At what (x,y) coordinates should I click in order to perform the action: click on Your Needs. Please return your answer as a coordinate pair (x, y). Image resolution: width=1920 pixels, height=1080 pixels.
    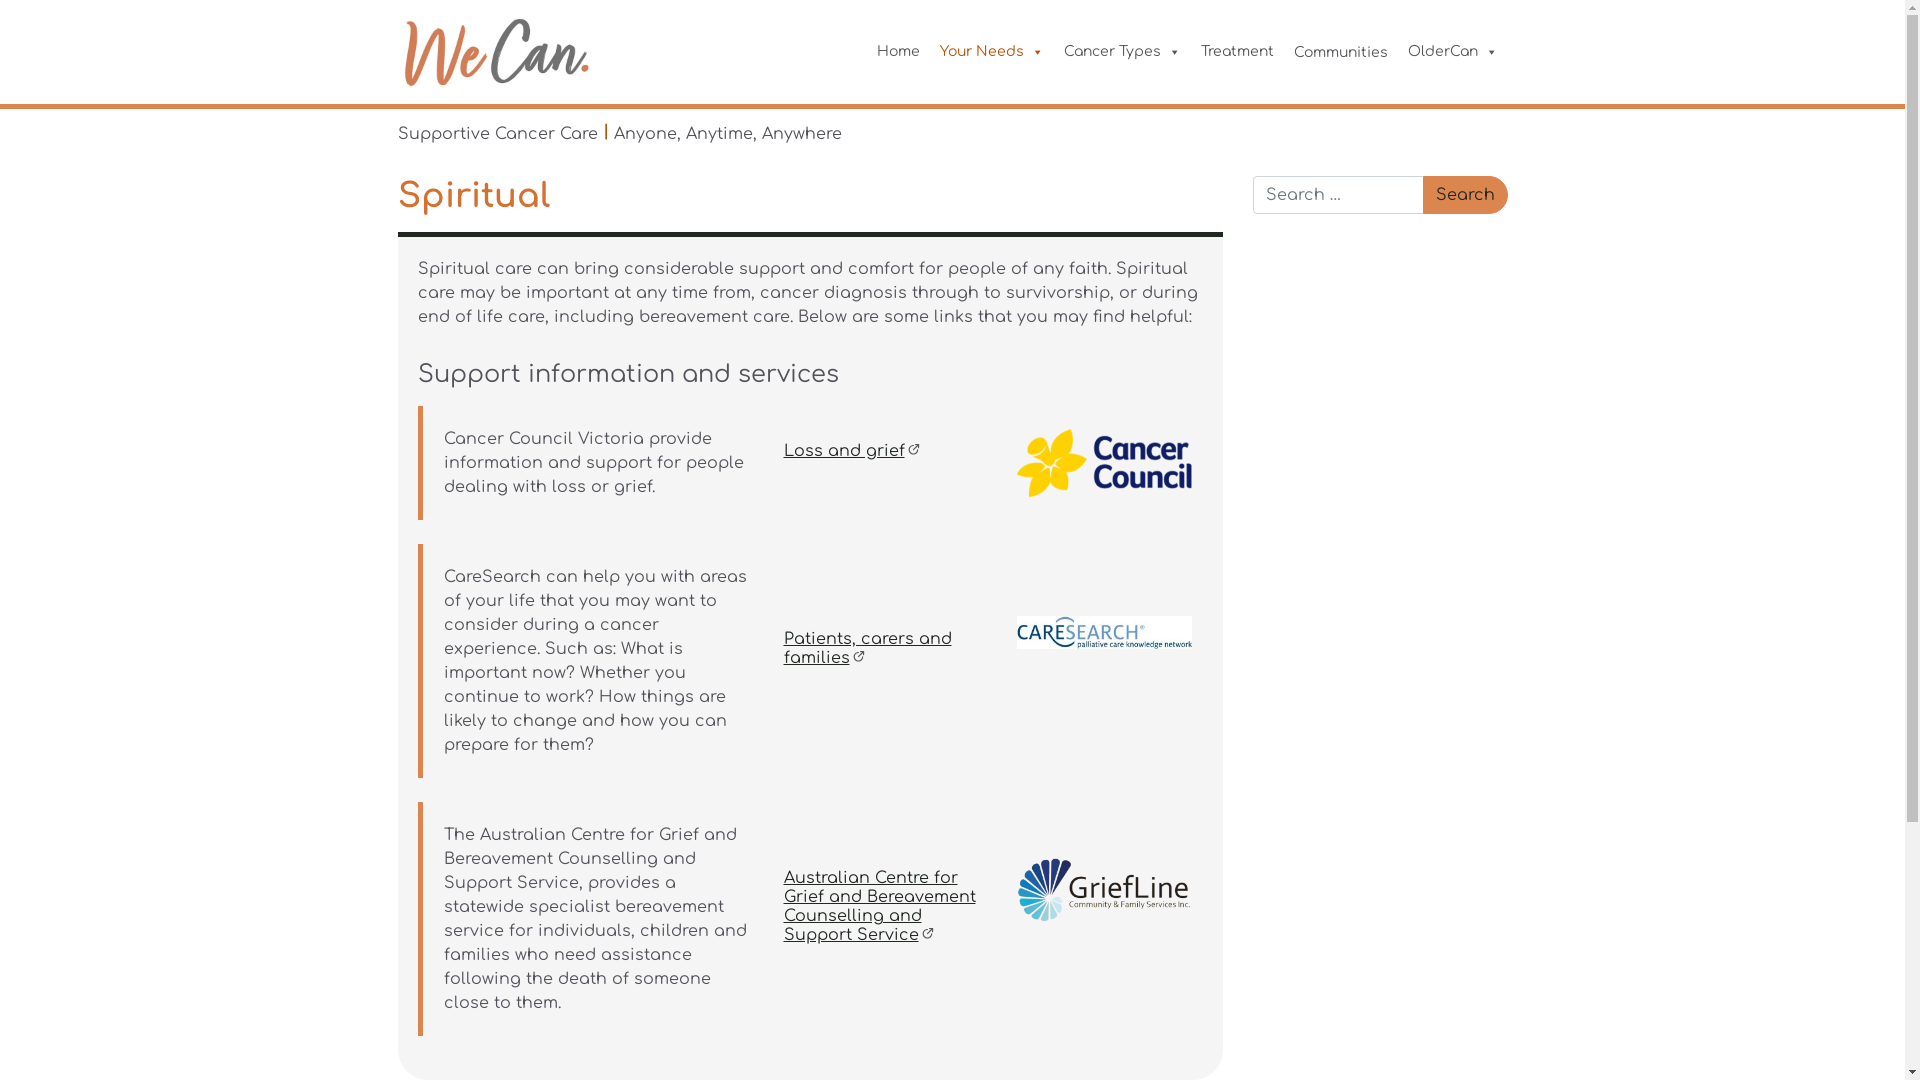
    Looking at the image, I should click on (992, 52).